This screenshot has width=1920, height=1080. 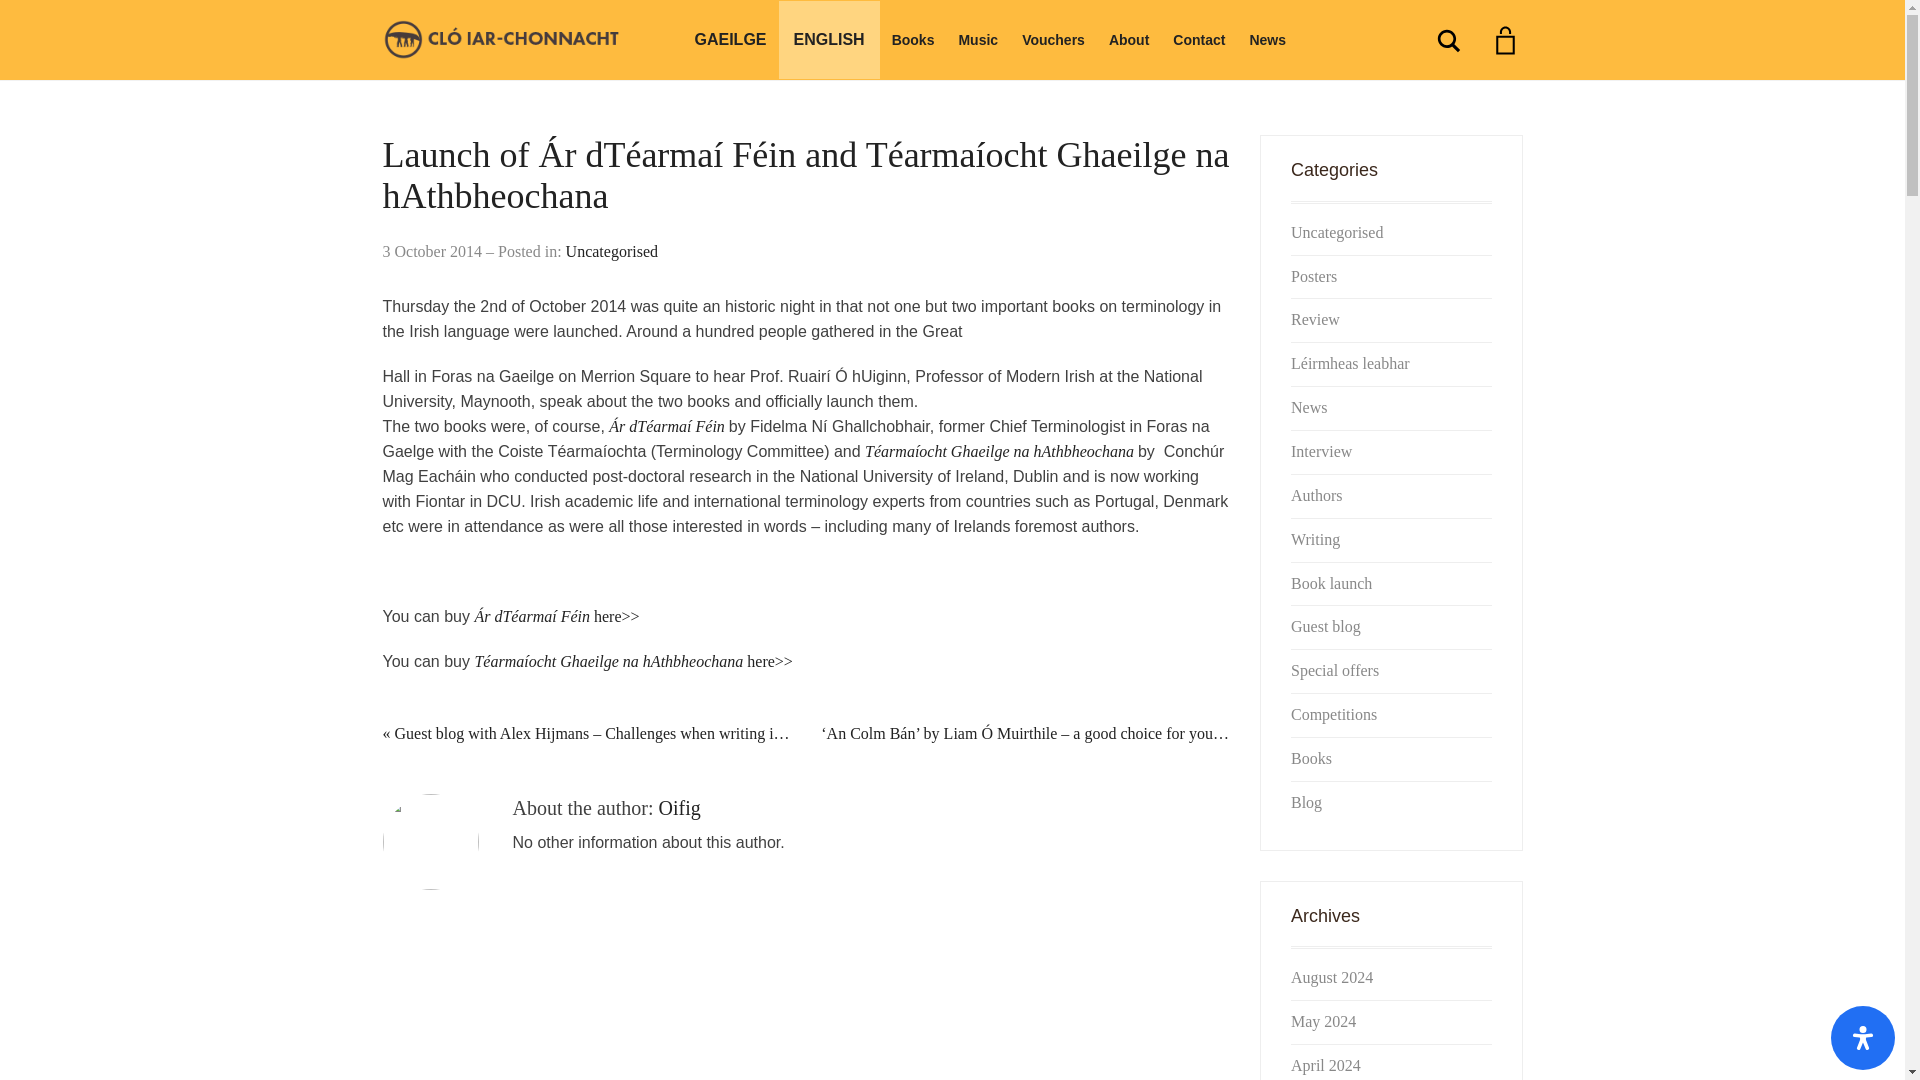 I want to click on GAEILGE, so click(x=729, y=40).